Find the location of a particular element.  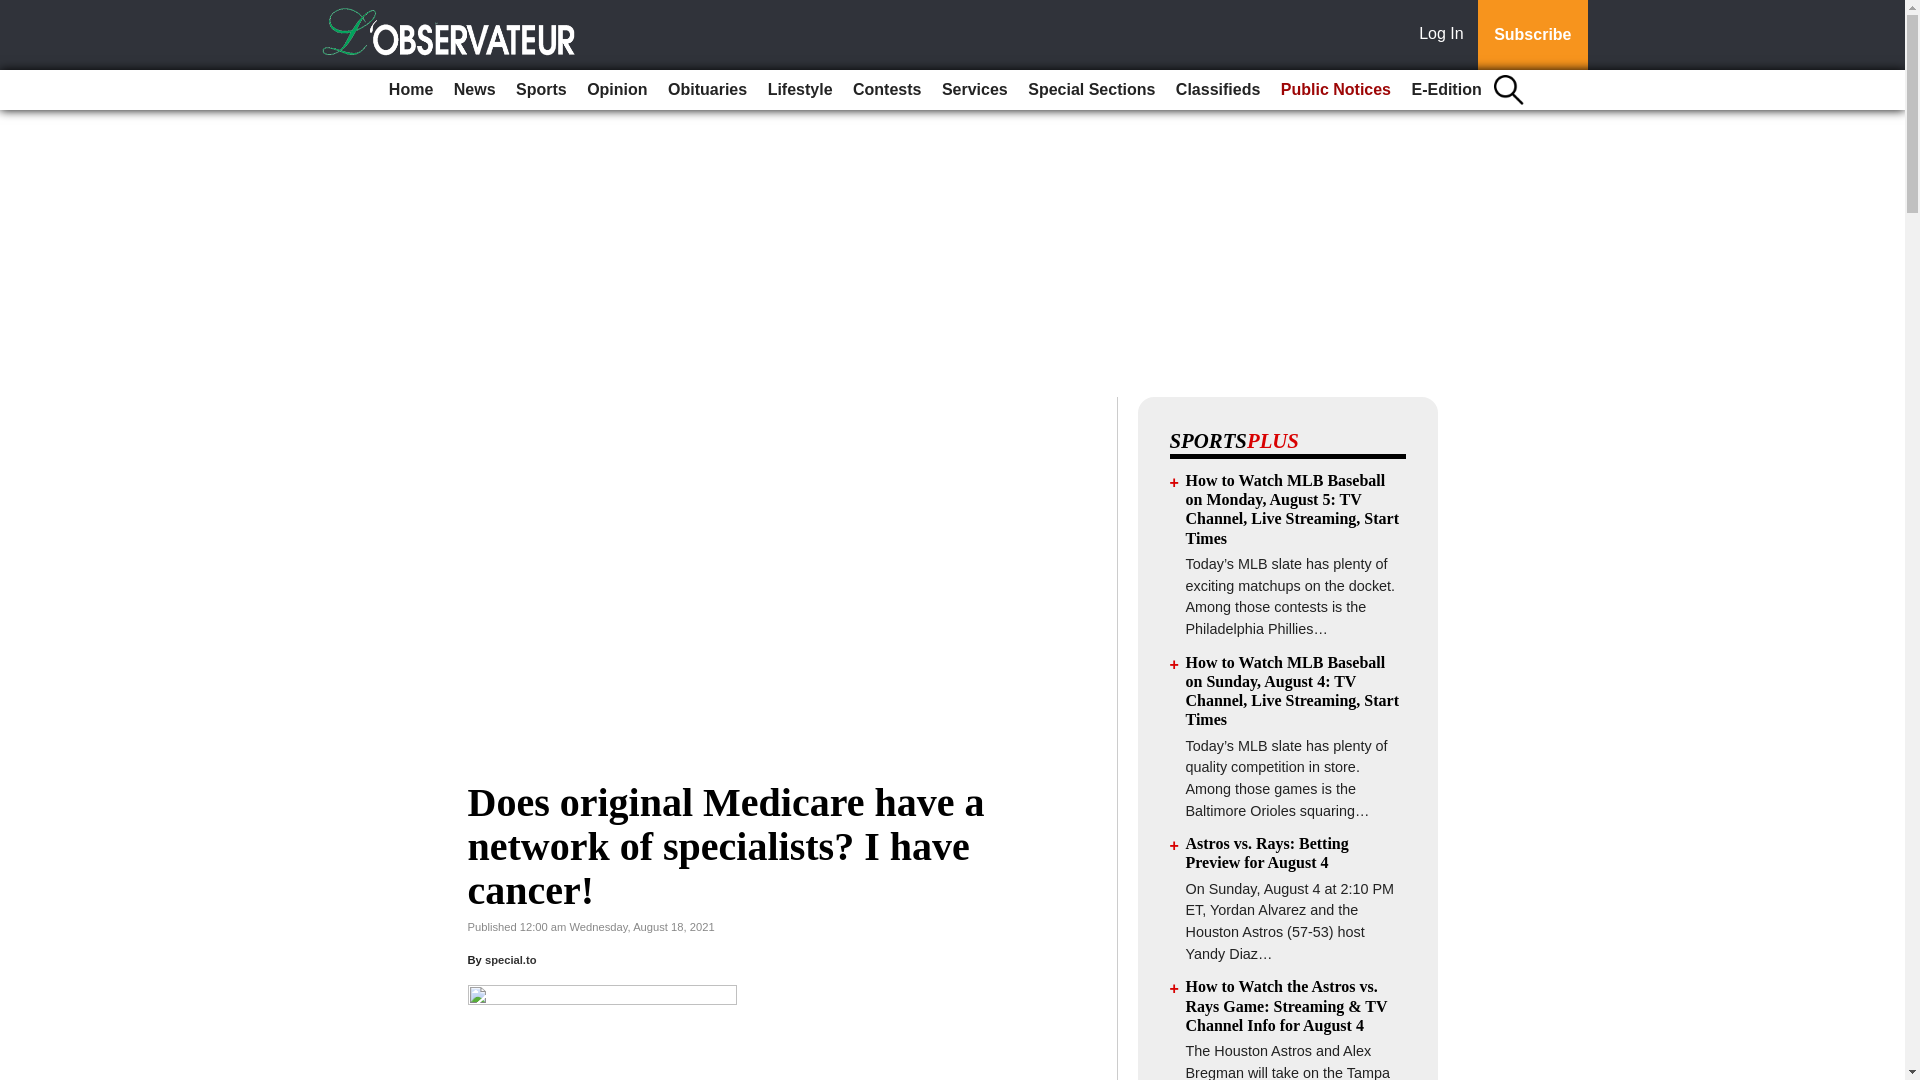

Log In is located at coordinates (1445, 35).